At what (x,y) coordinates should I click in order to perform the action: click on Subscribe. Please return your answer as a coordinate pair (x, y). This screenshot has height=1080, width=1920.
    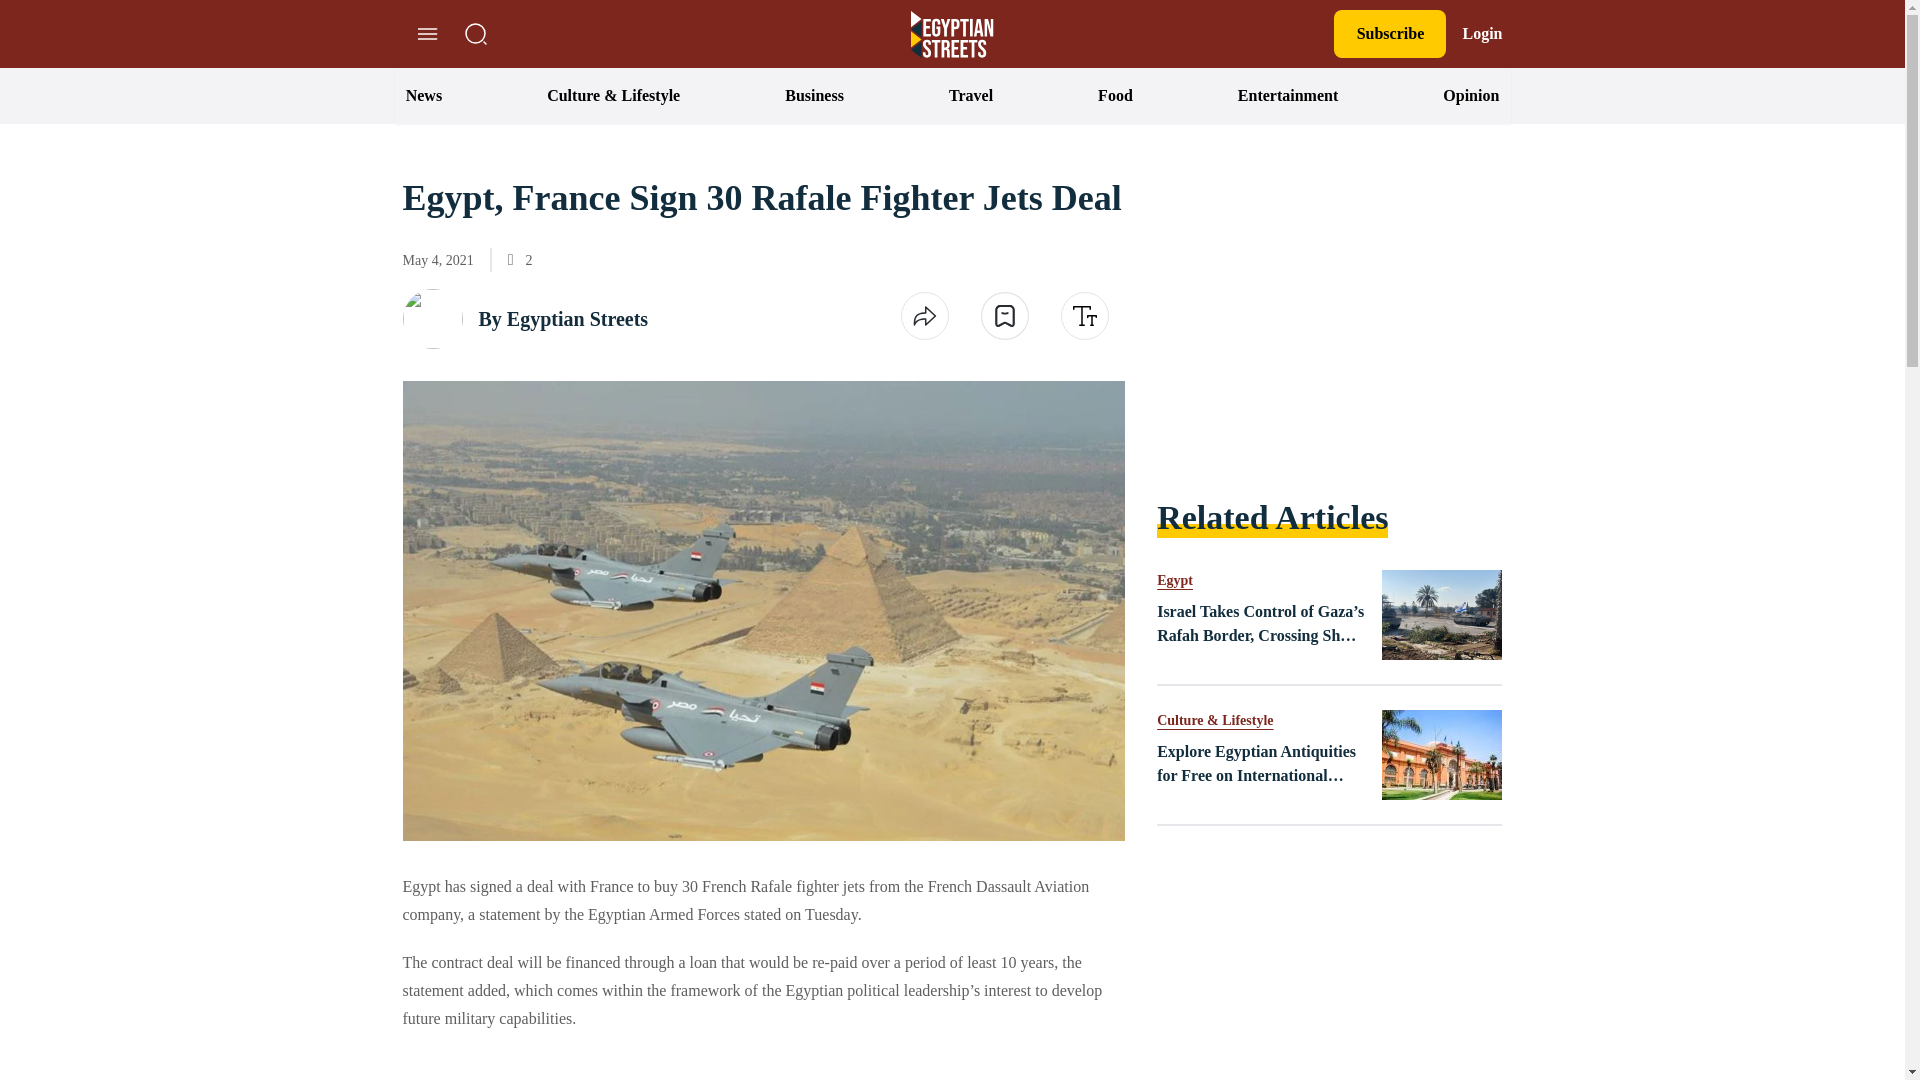
    Looking at the image, I should click on (1390, 34).